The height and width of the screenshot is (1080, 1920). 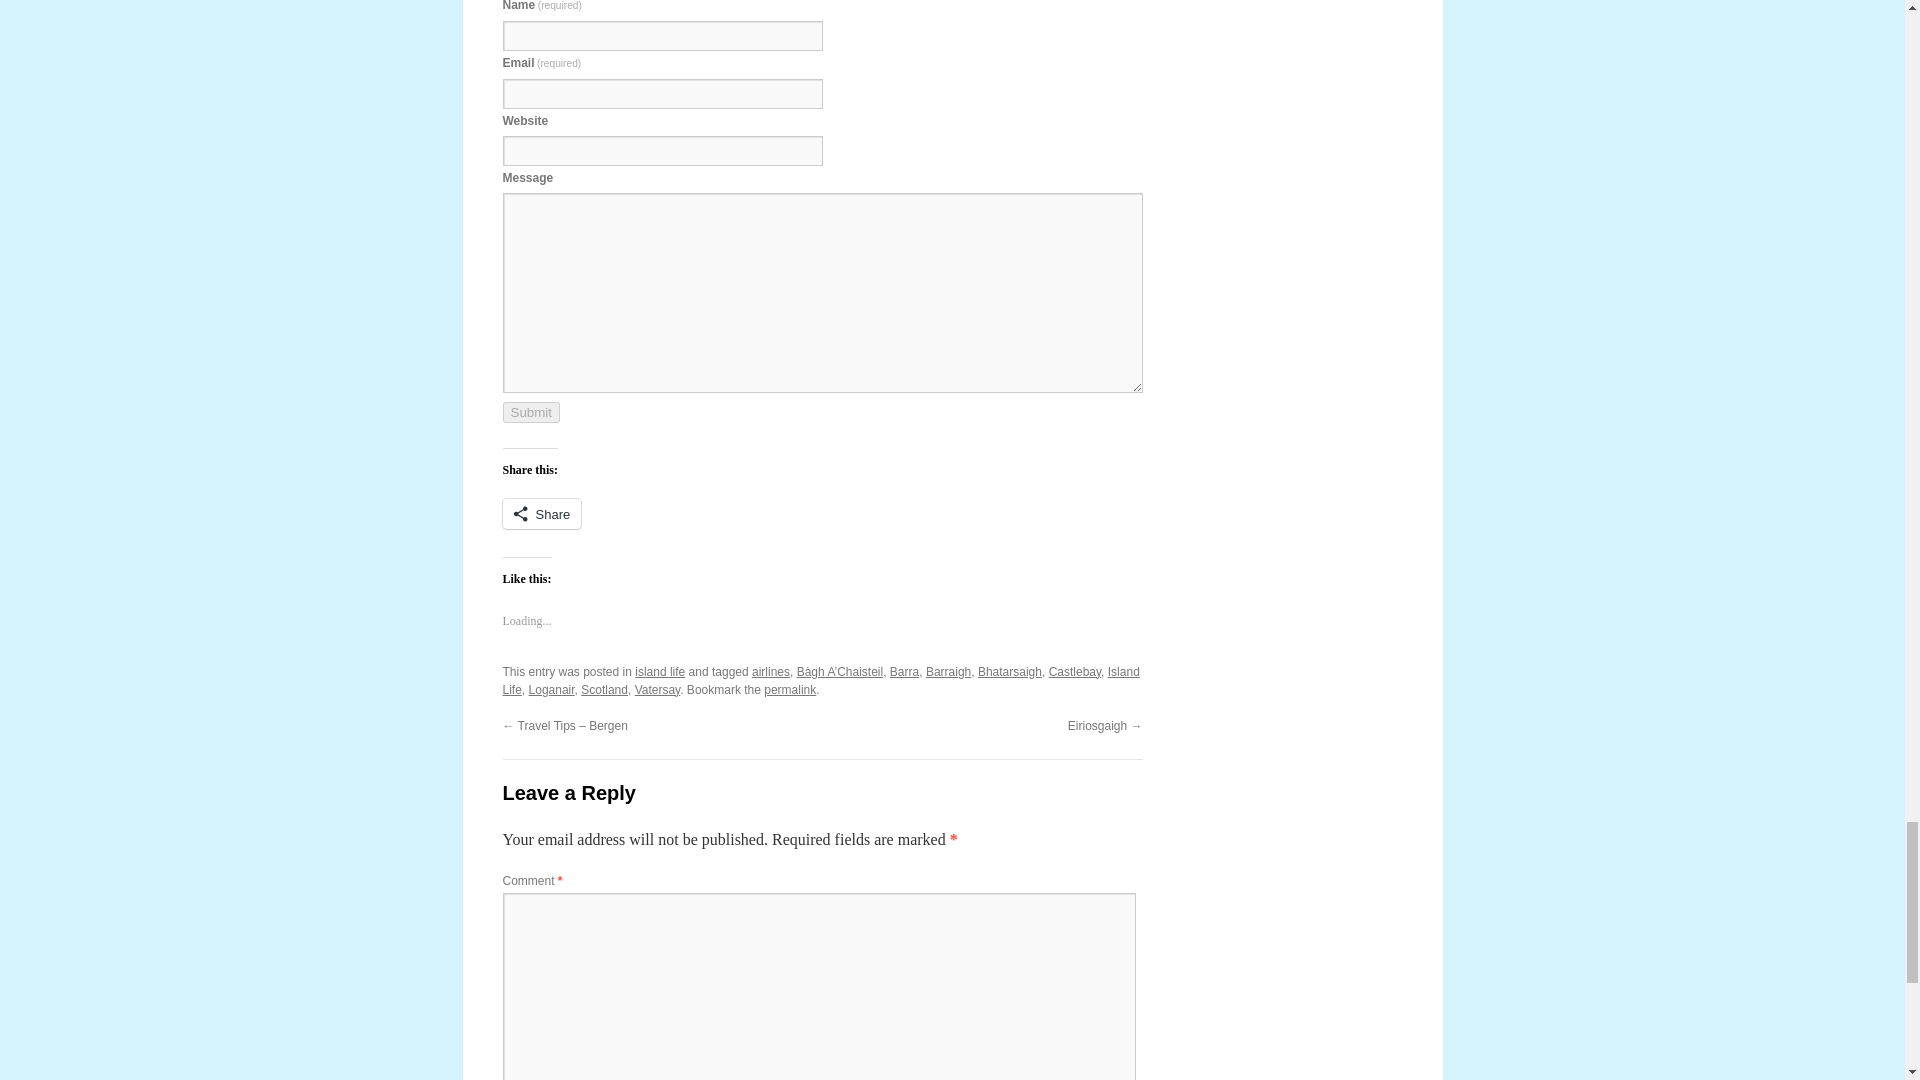 What do you see at coordinates (790, 689) in the screenshot?
I see `permalink` at bounding box center [790, 689].